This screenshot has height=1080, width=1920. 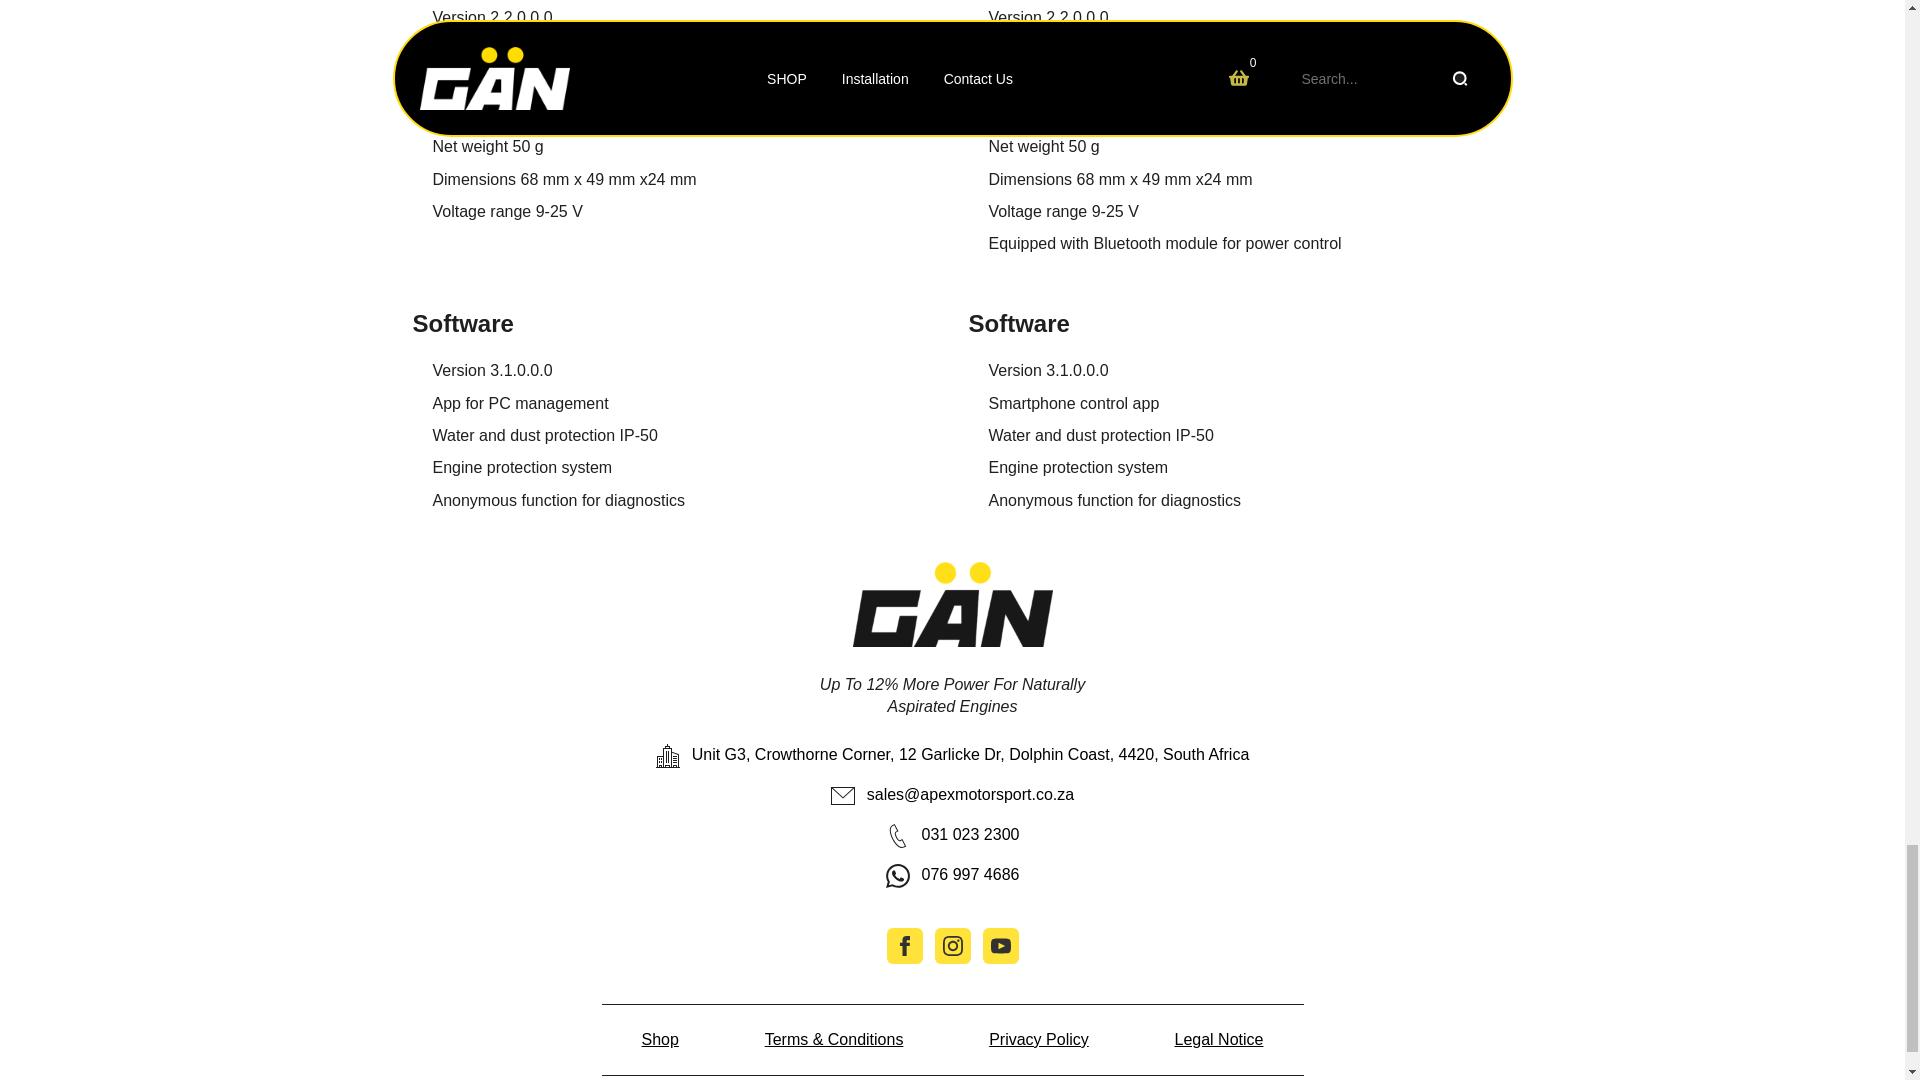 I want to click on 076 997 4686, so click(x=952, y=876).